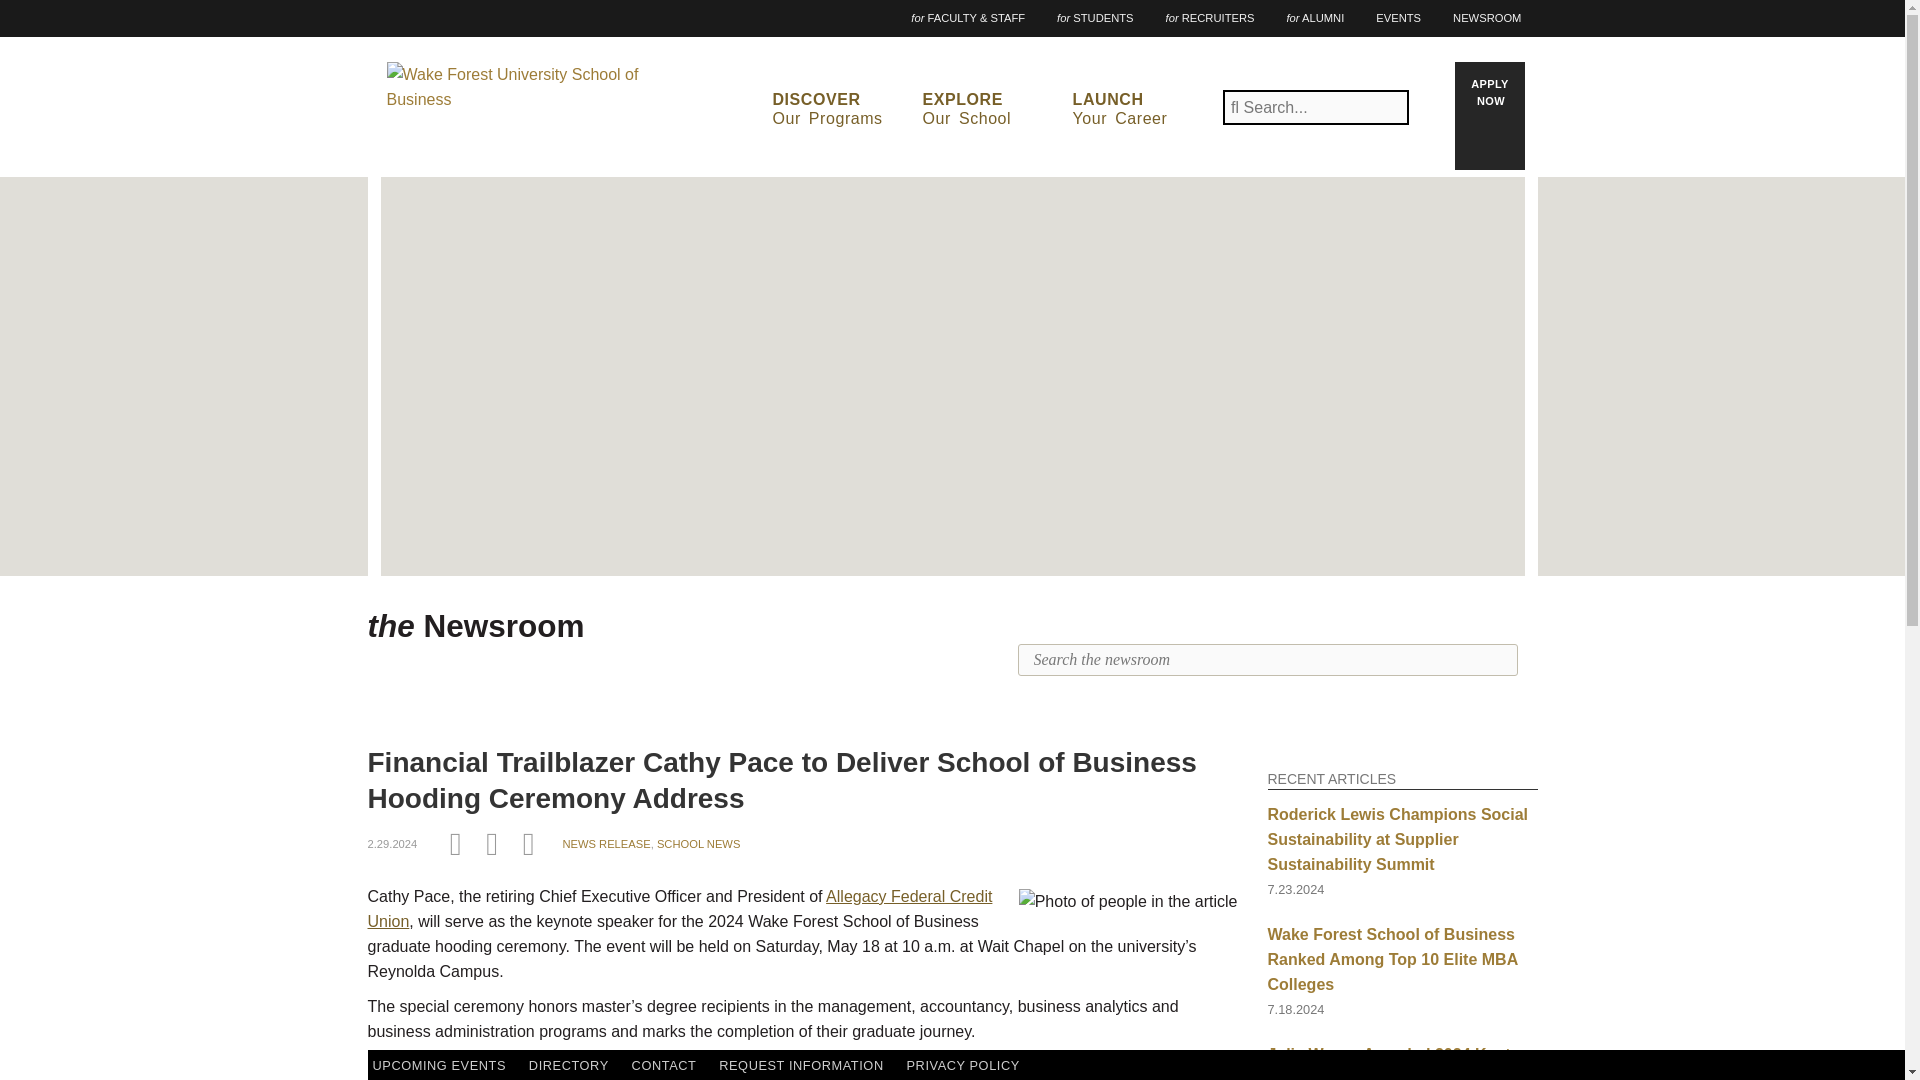 Image resolution: width=1920 pixels, height=1080 pixels. I want to click on the Newsroom, so click(842, 110).